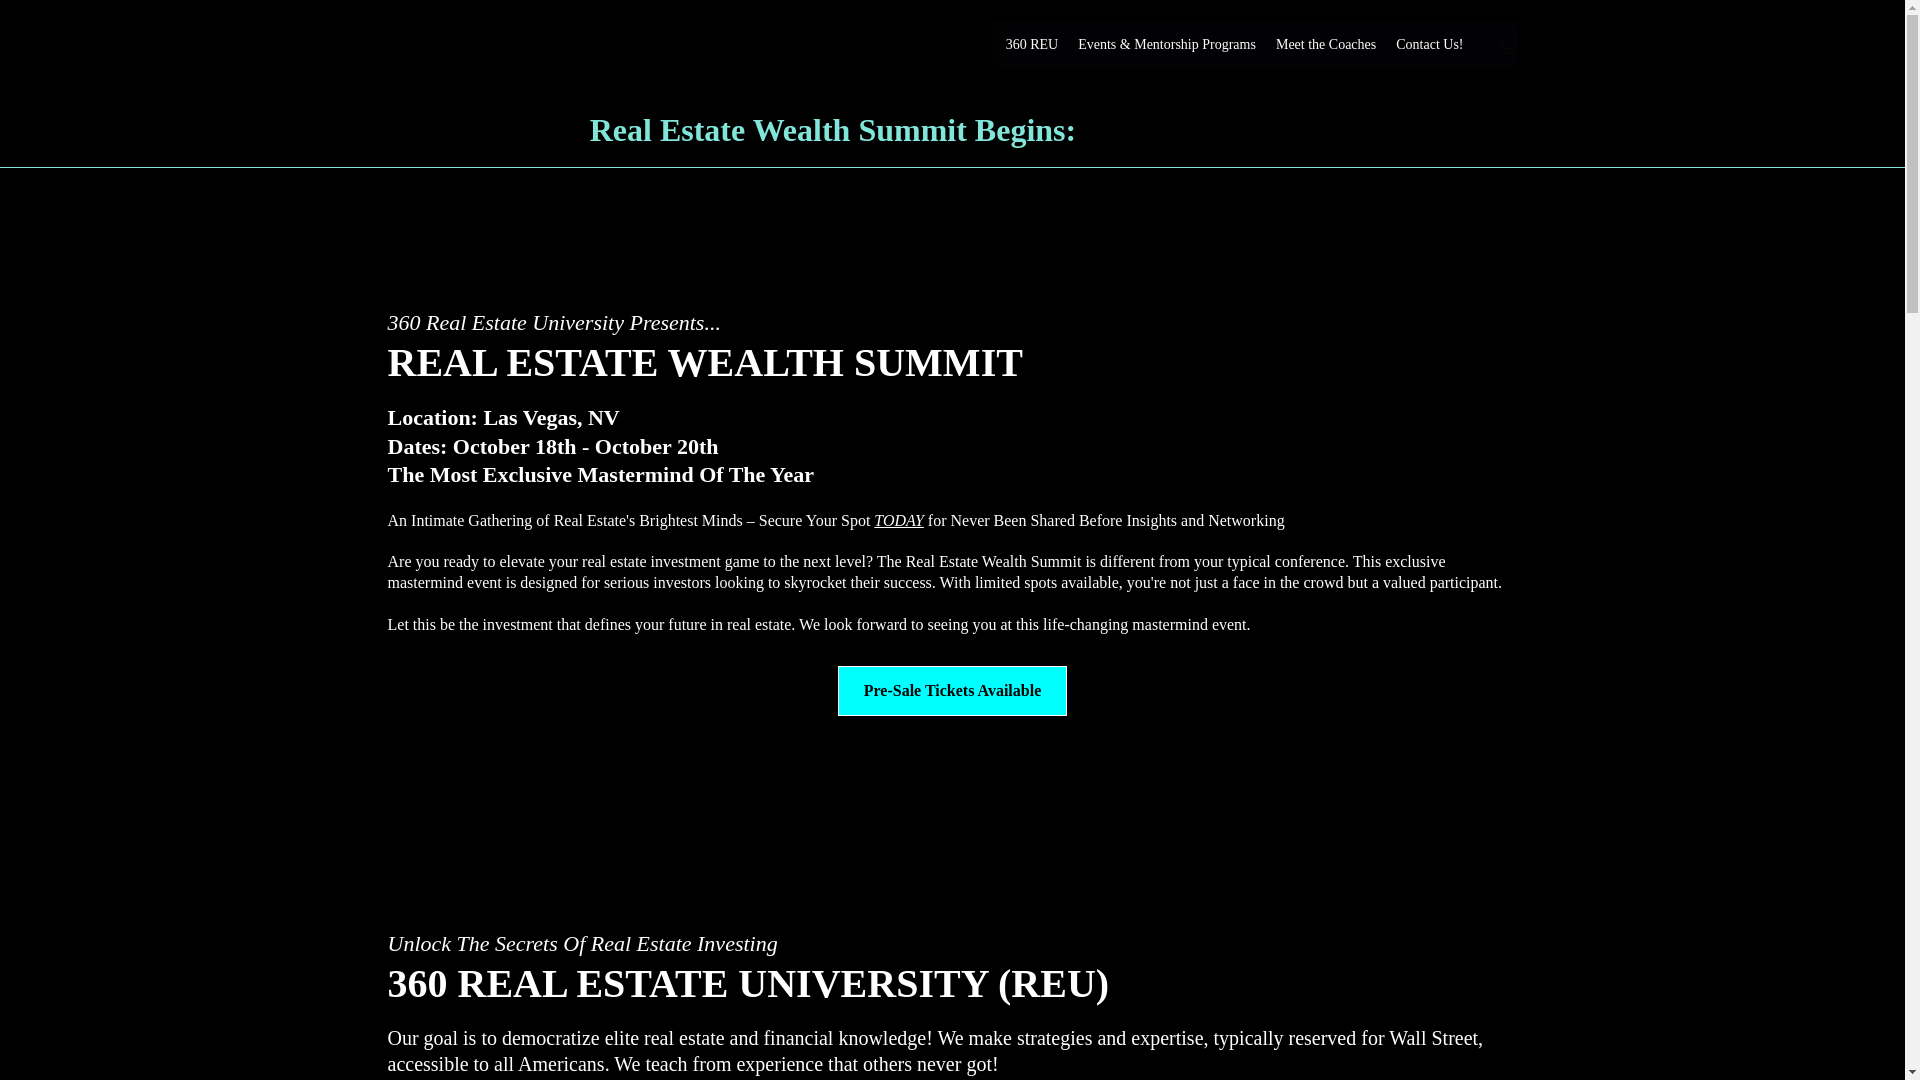 This screenshot has height=1080, width=1920. Describe the element at coordinates (1326, 45) in the screenshot. I see `Meet the Coaches` at that location.